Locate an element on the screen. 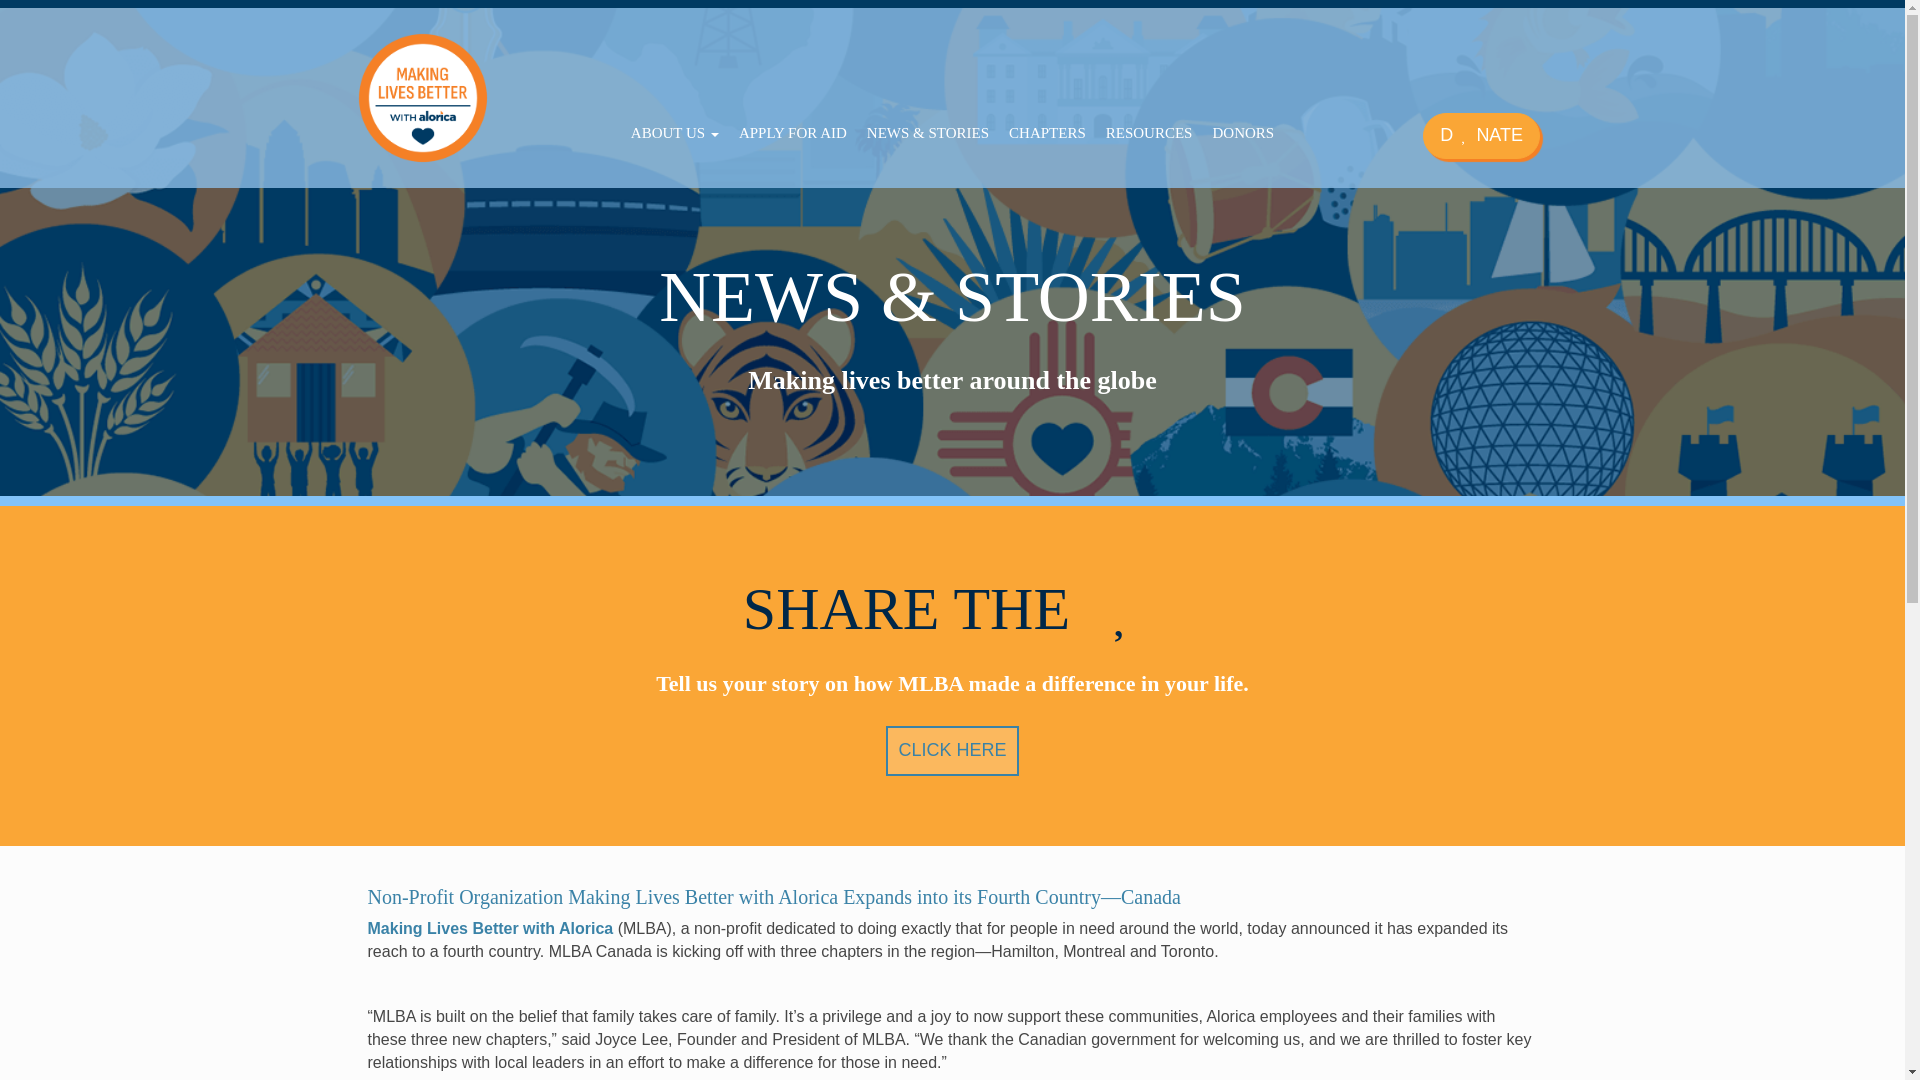 This screenshot has height=1080, width=1920. Ways to Help is located at coordinates (1480, 136).